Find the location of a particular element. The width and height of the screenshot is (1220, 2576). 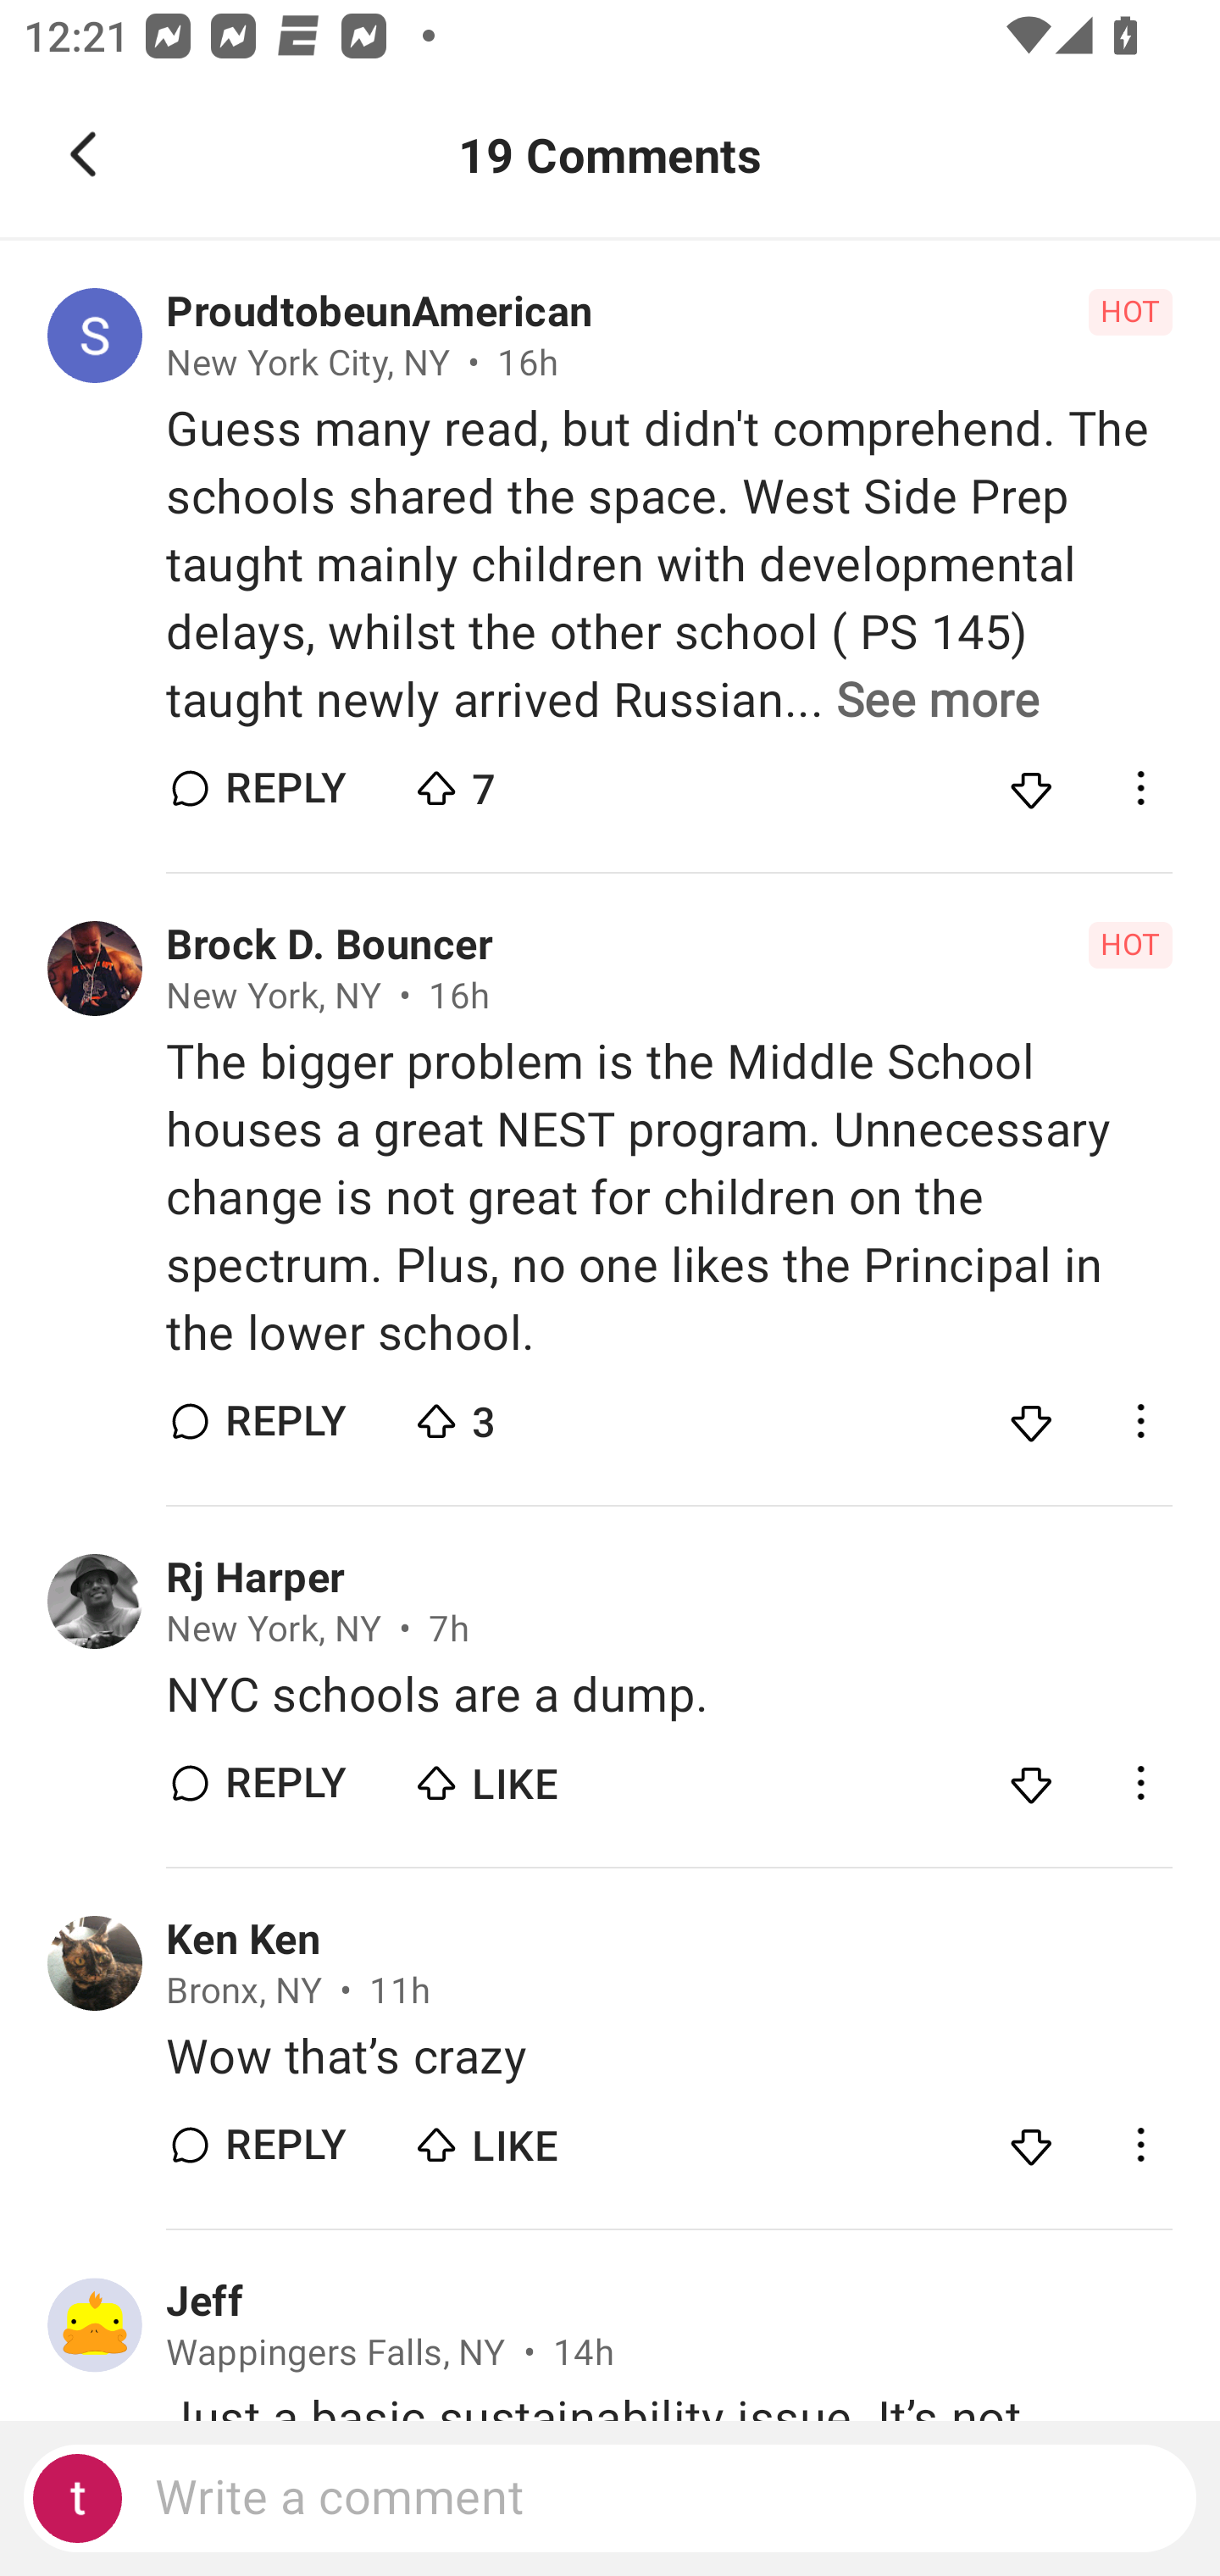

Jeff is located at coordinates (203, 2301).